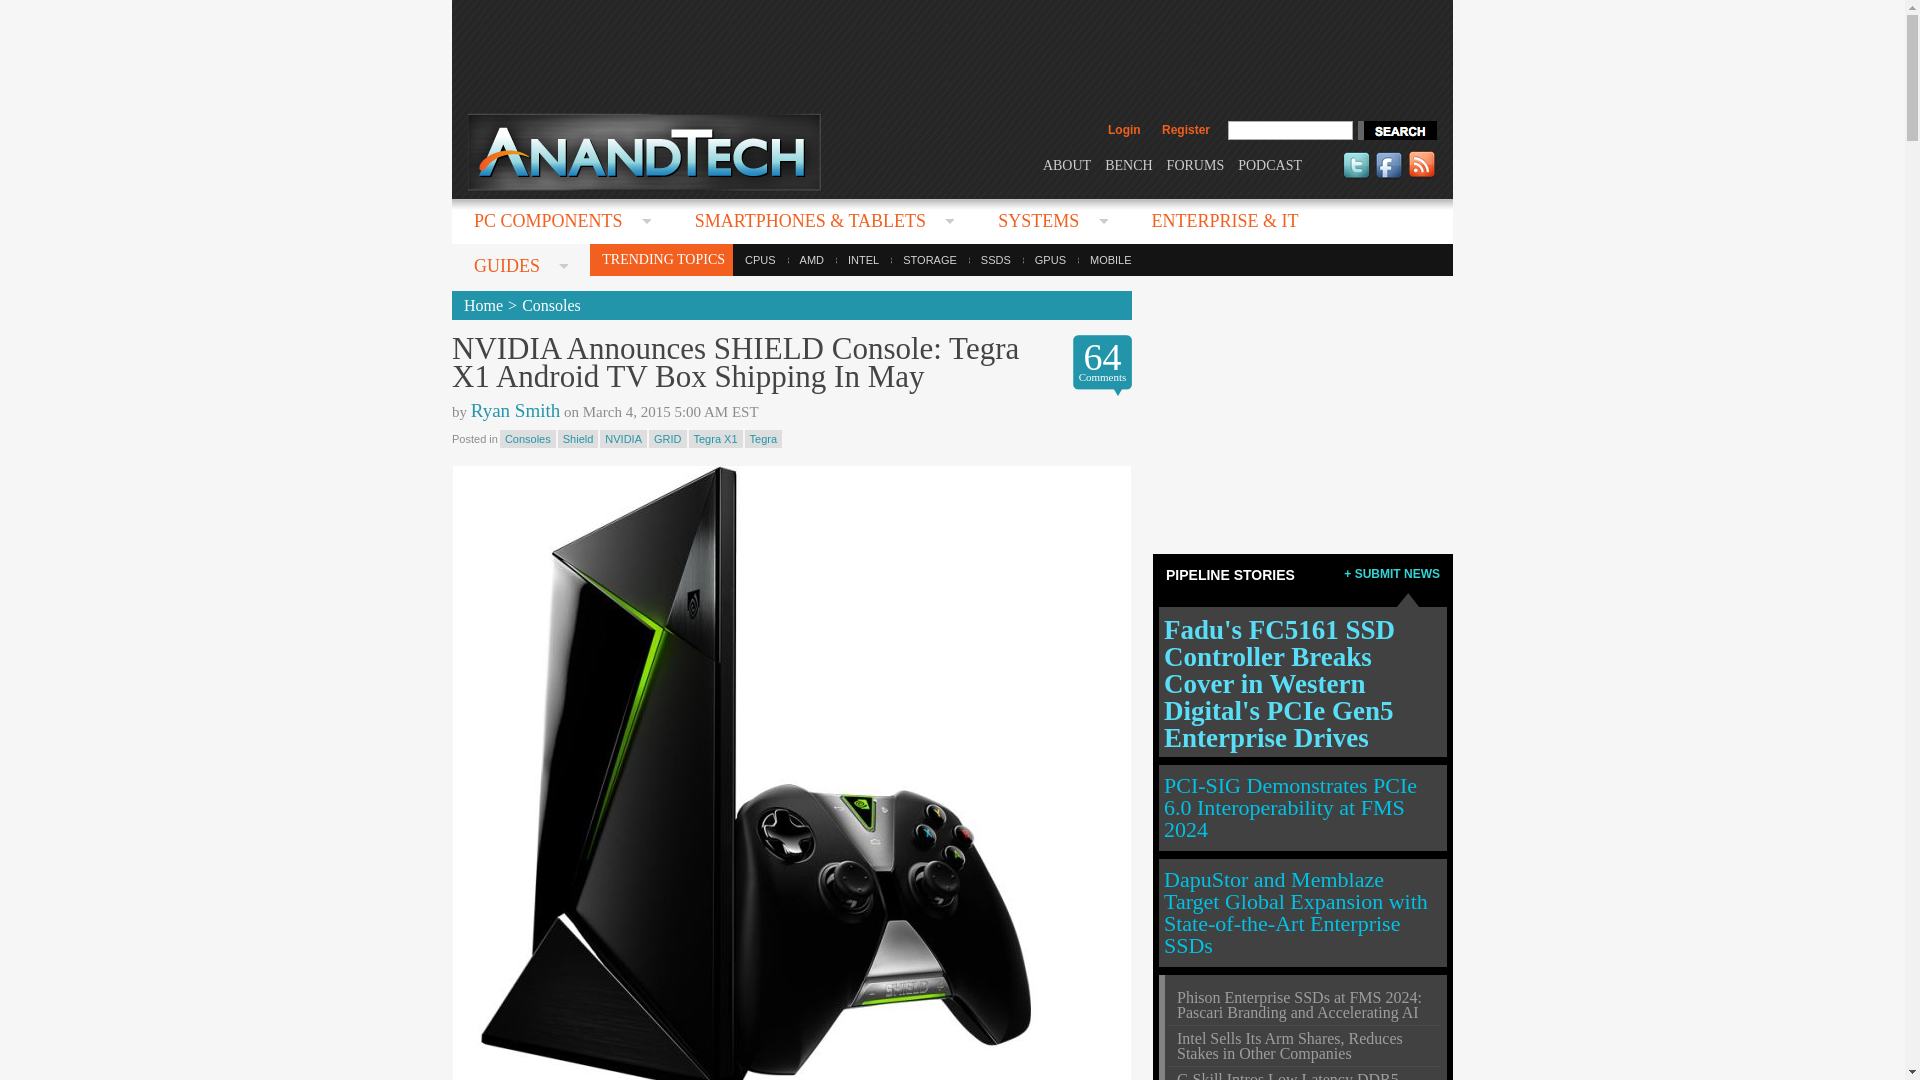 Image resolution: width=1920 pixels, height=1080 pixels. Describe the element at coordinates (1185, 130) in the screenshot. I see `Register` at that location.